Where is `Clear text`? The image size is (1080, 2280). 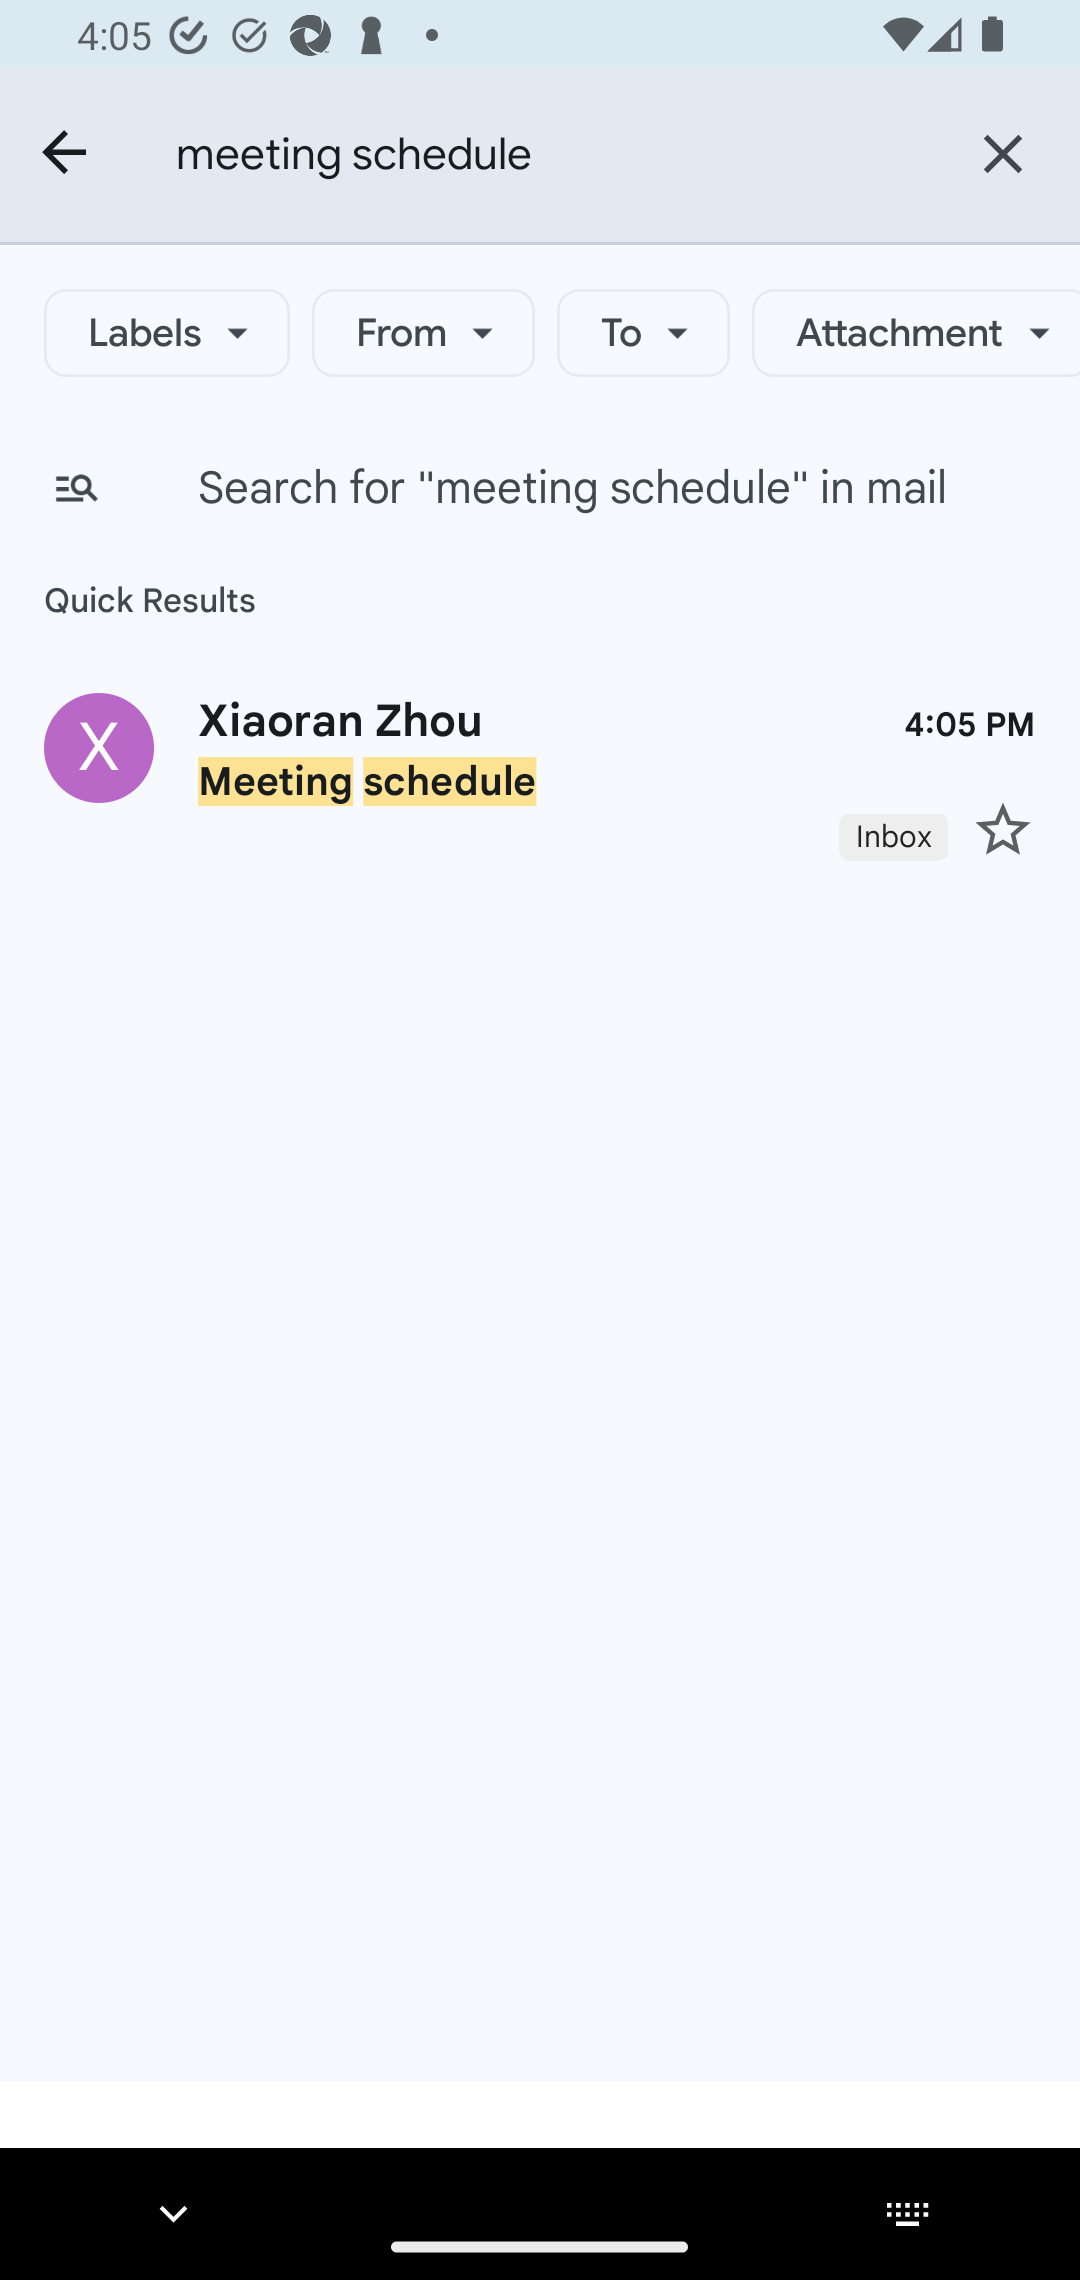 Clear text is located at coordinates (1002, 153).